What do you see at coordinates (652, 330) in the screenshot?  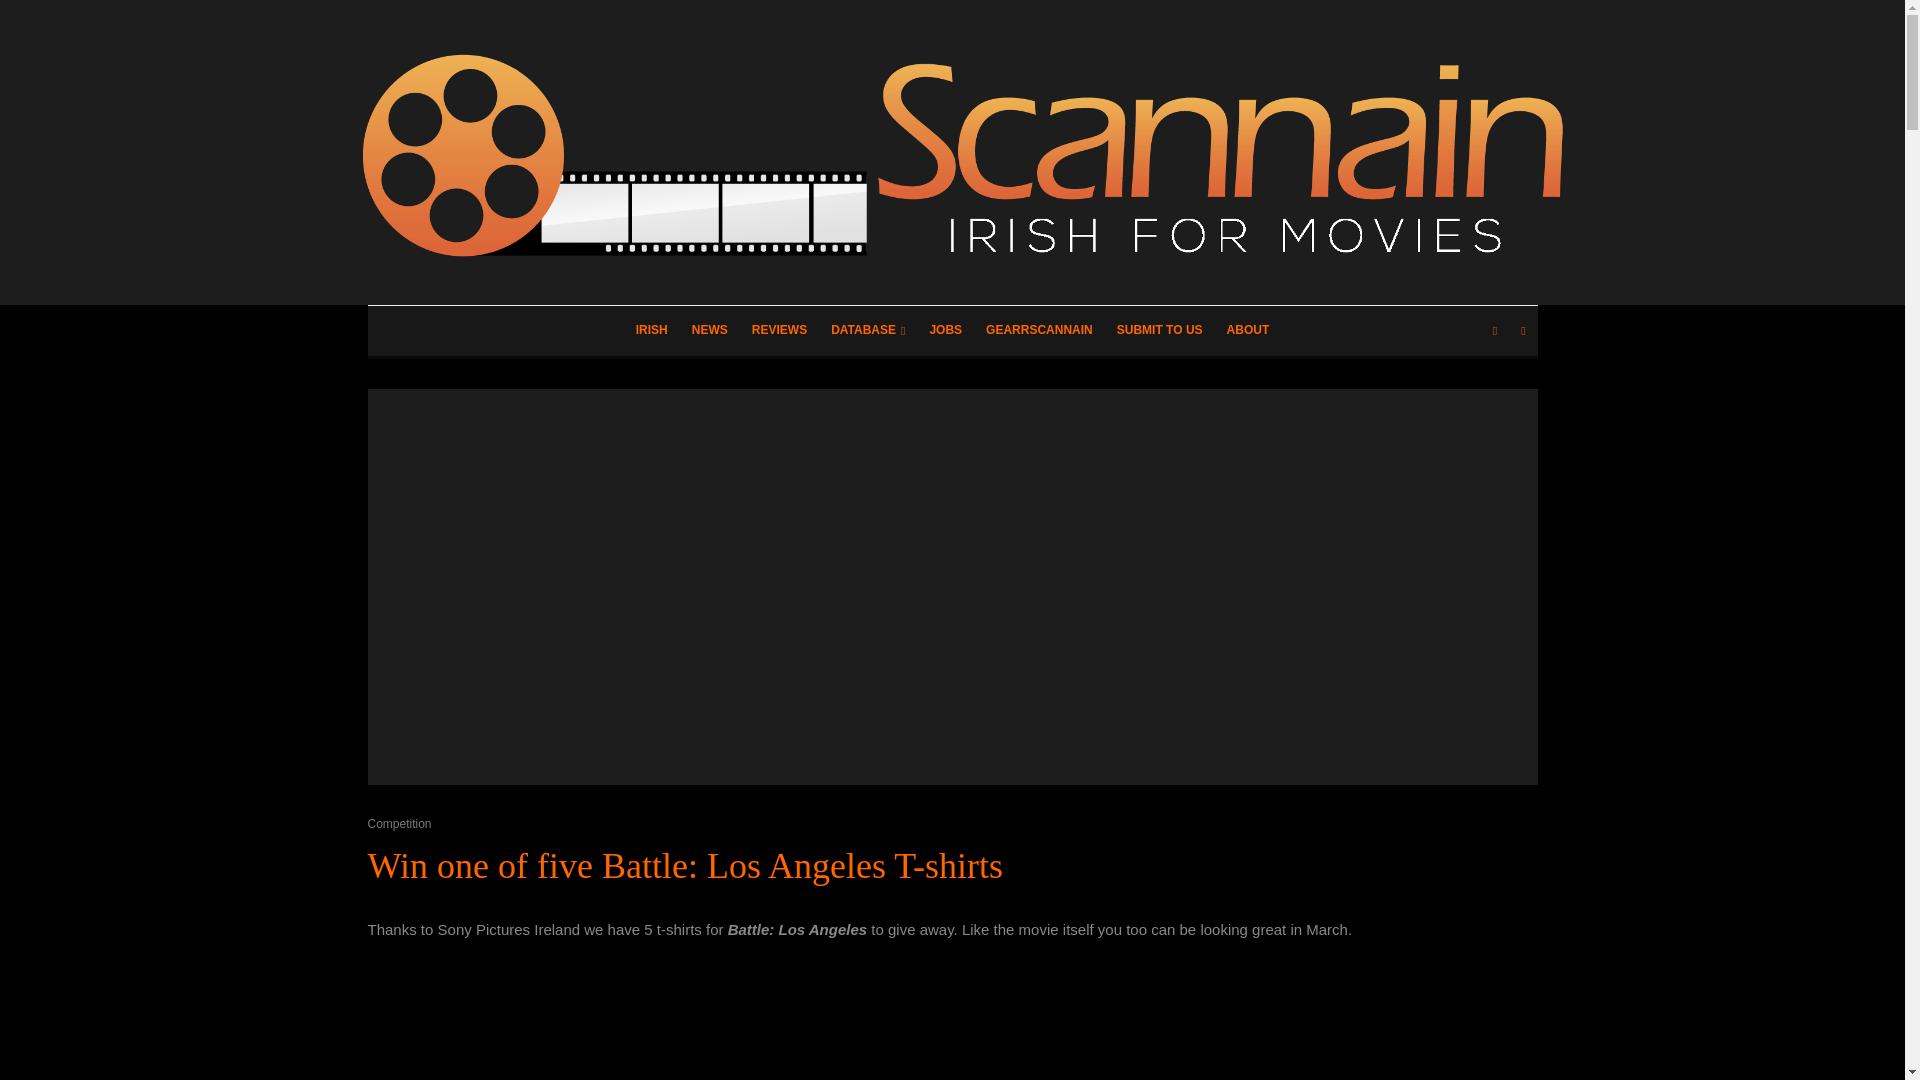 I see `IRISH` at bounding box center [652, 330].